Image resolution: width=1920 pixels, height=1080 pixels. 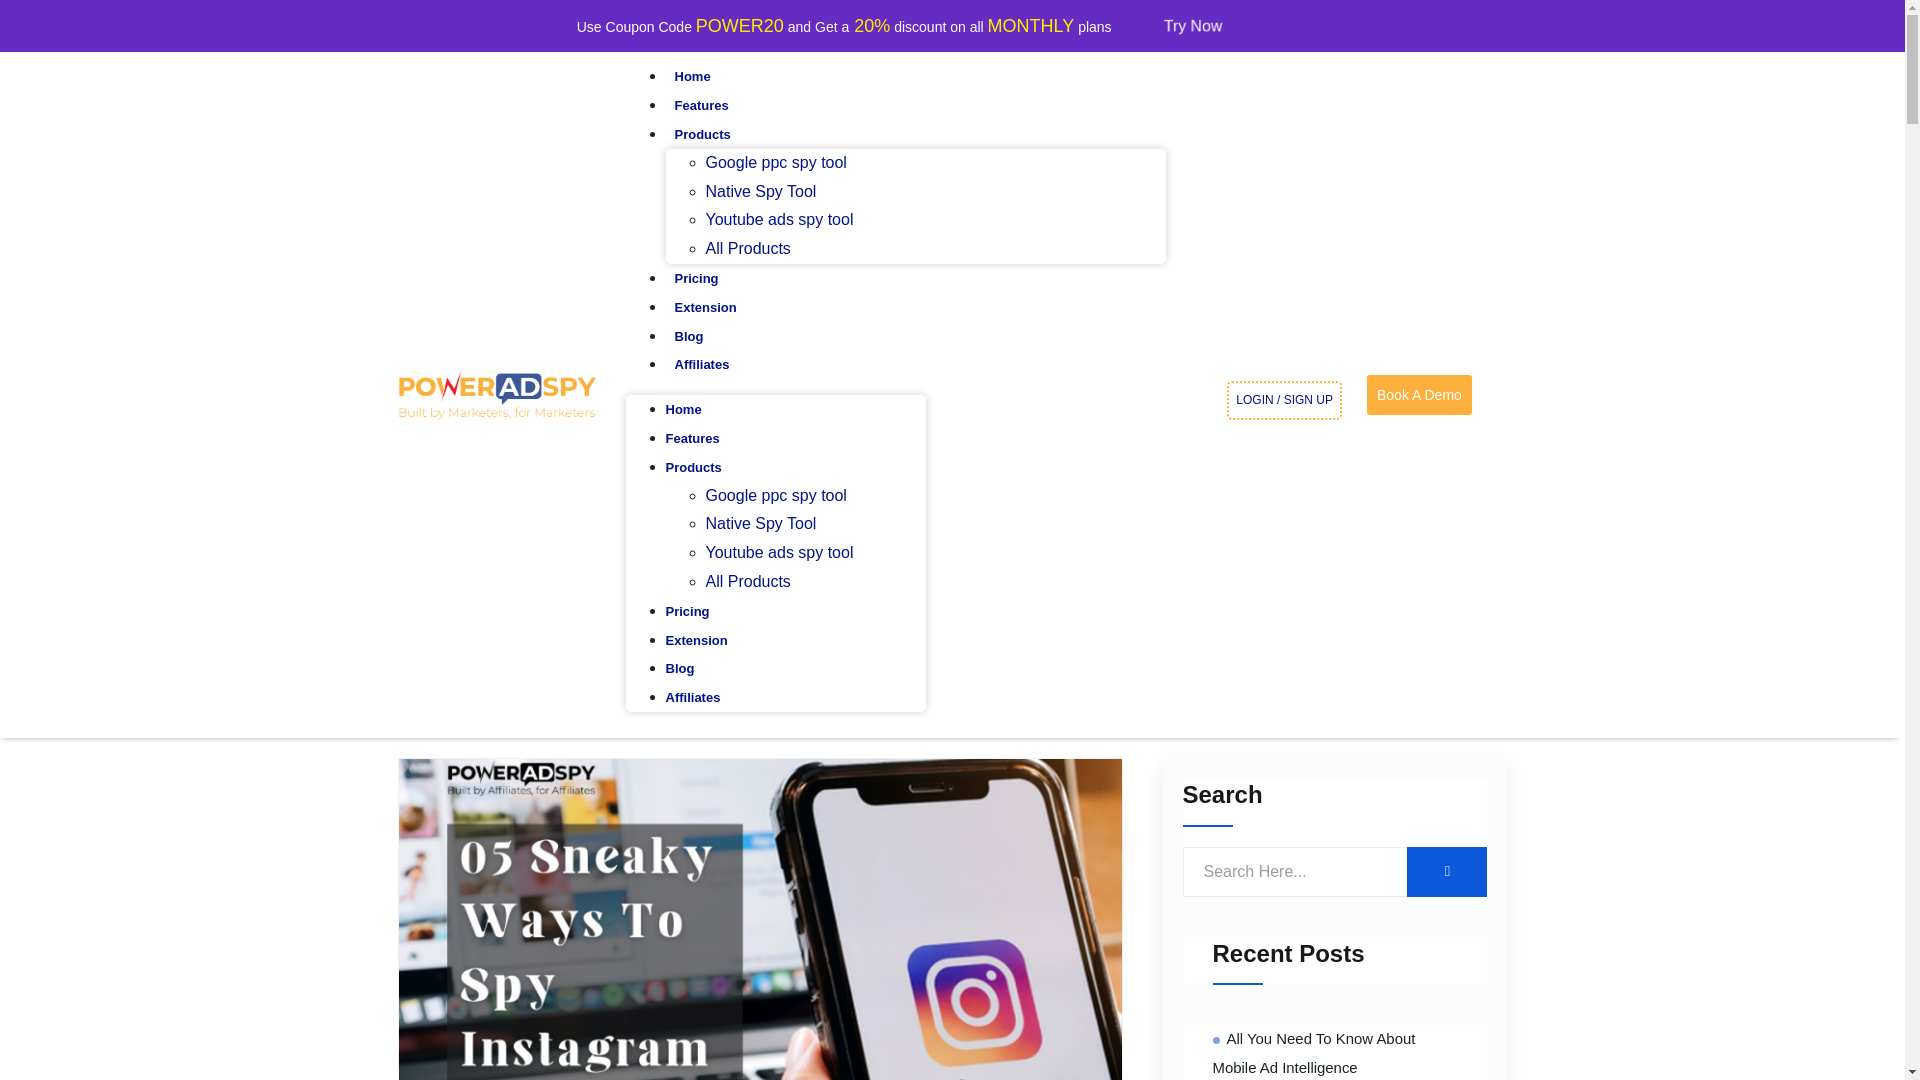 I want to click on All Products, so click(x=748, y=248).